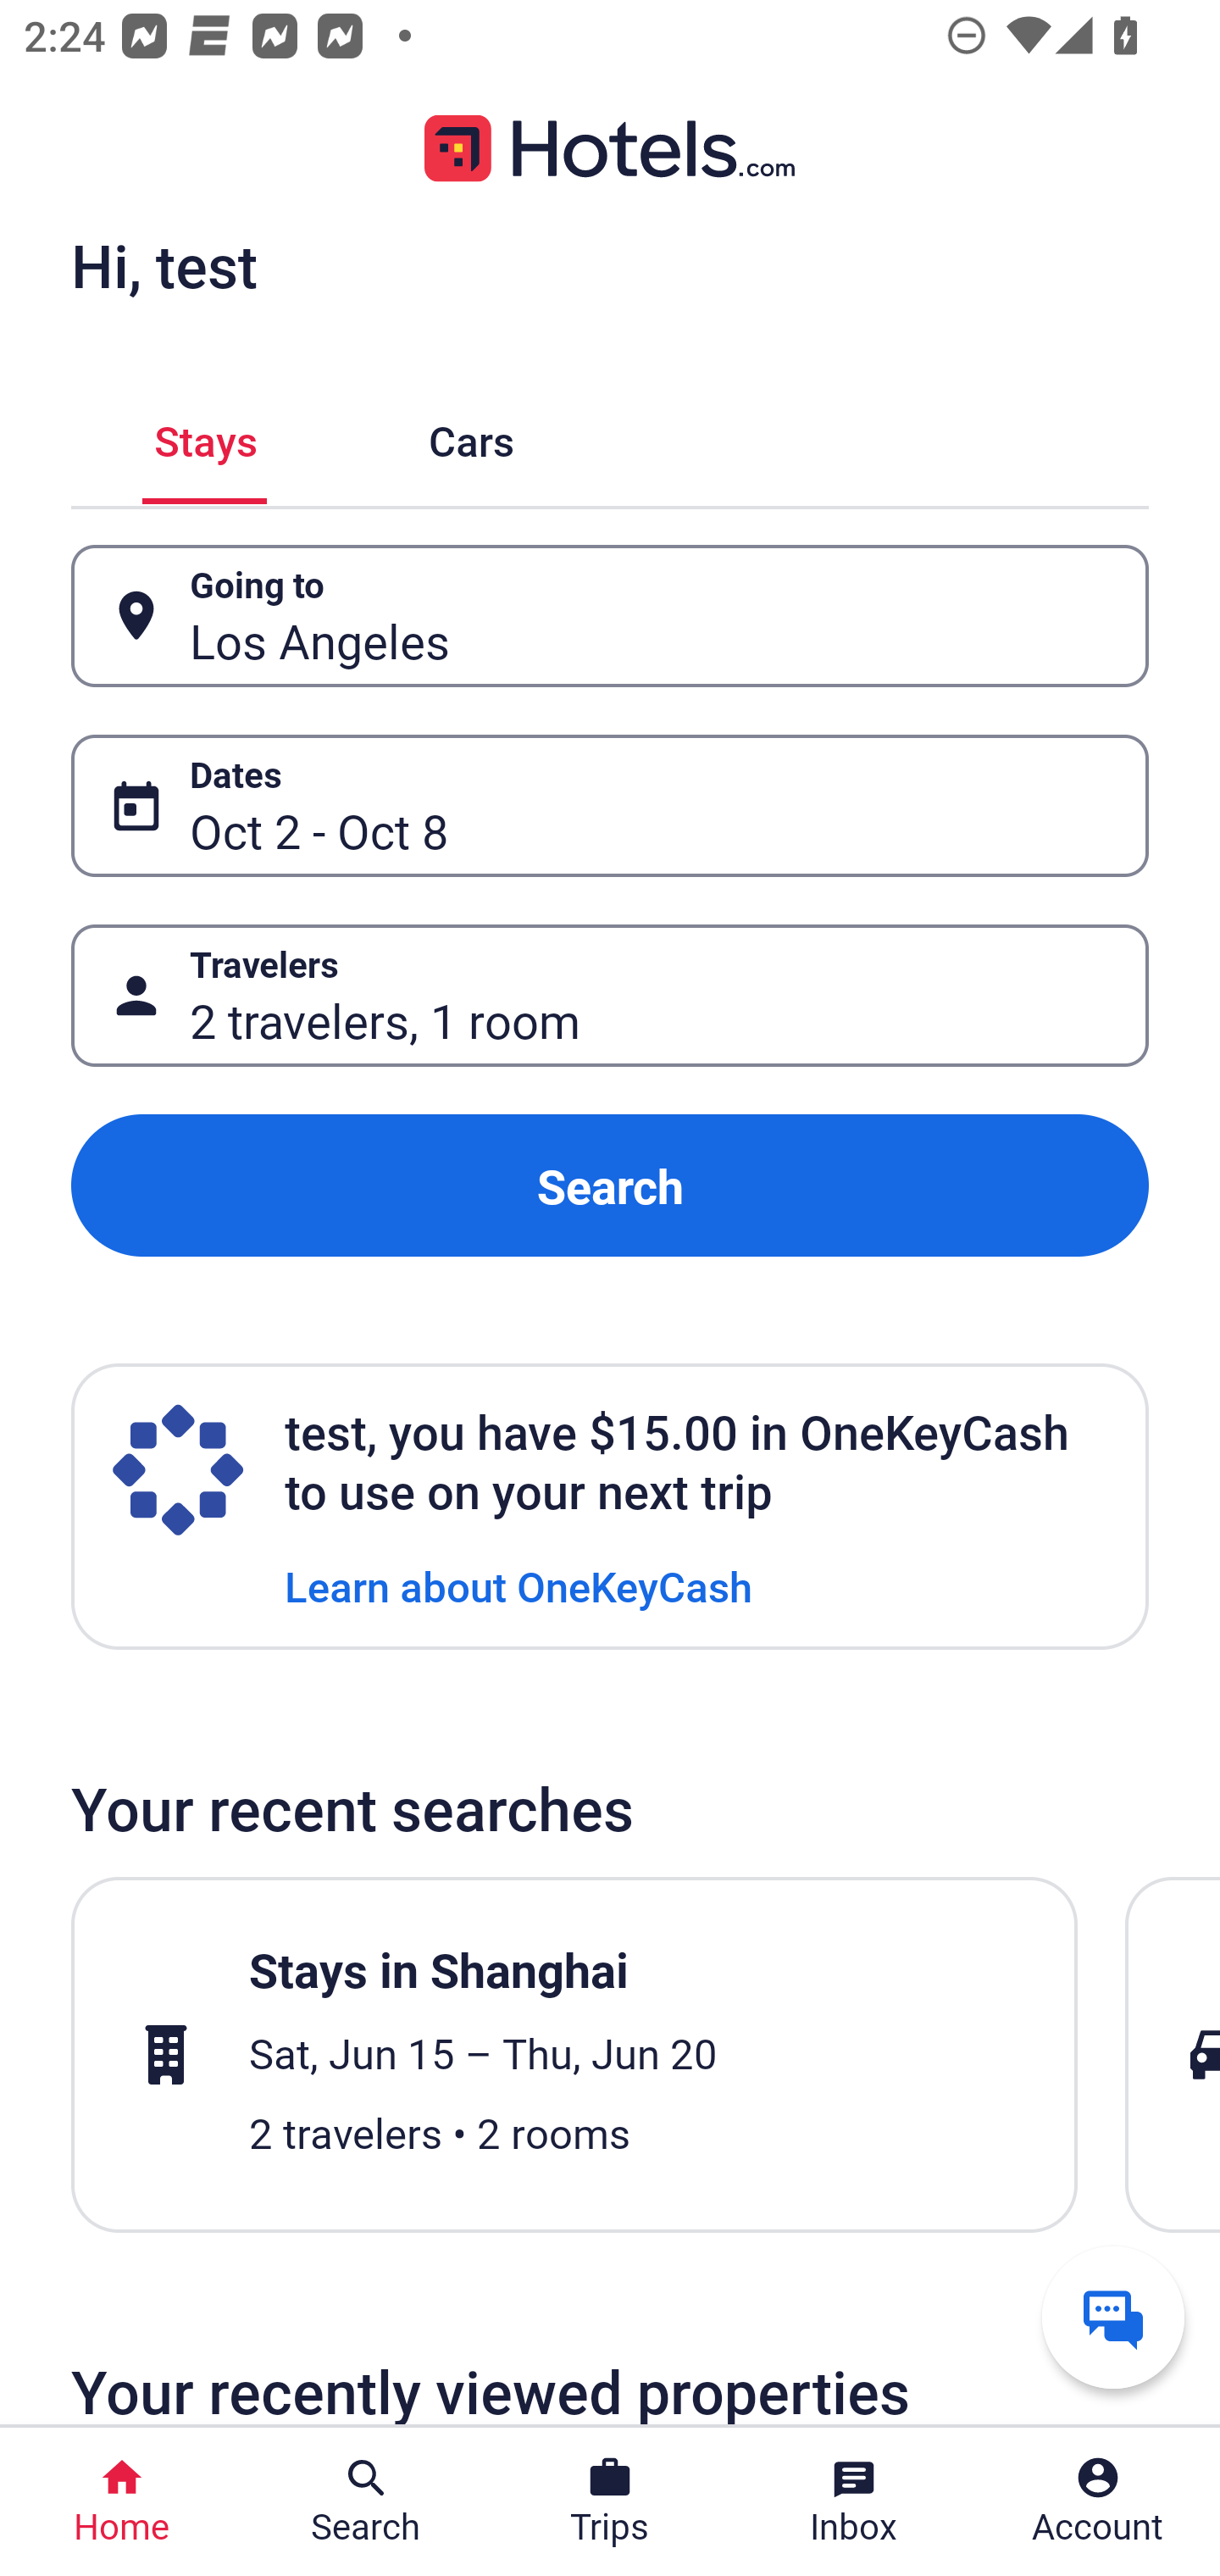  Describe the element at coordinates (610, 2501) in the screenshot. I see `Trips Trips Button` at that location.